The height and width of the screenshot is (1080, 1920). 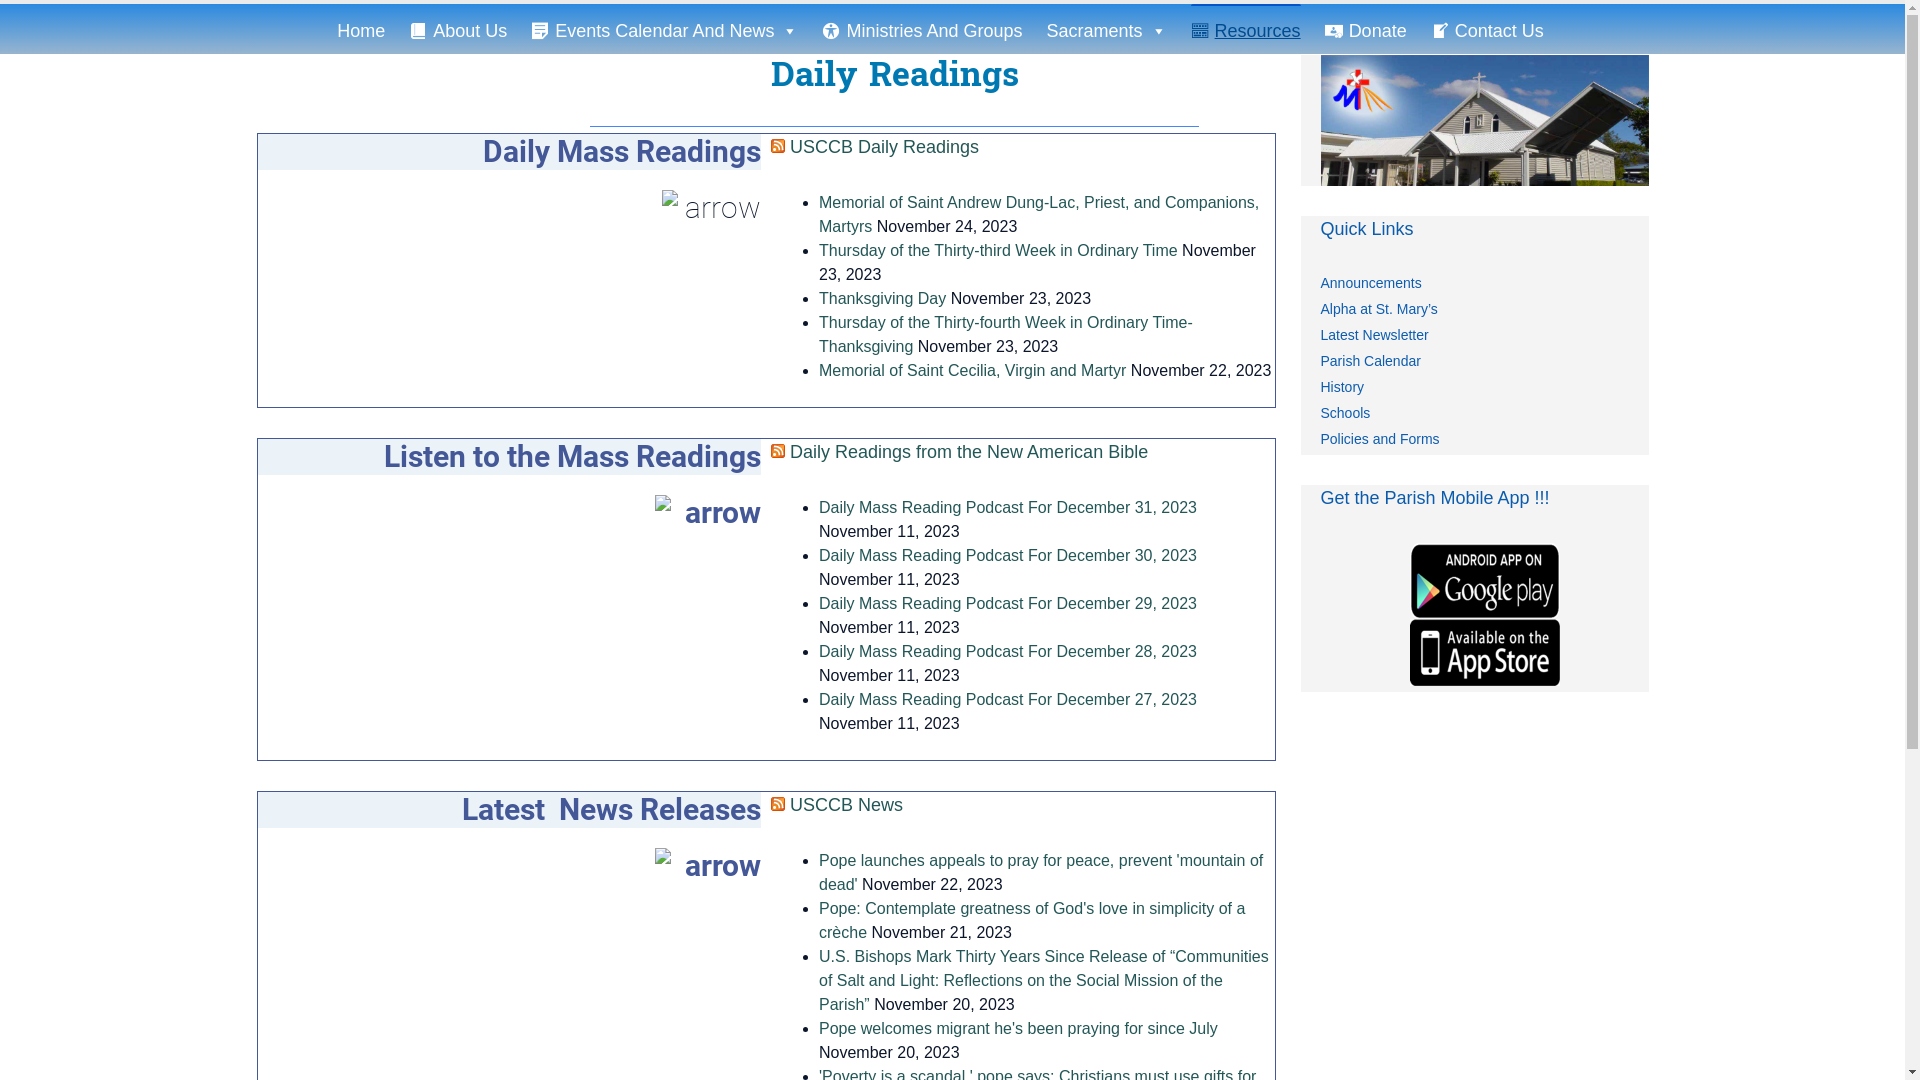 I want to click on Daily Mass Reading Podcast For December 27, 2023, so click(x=1008, y=700).